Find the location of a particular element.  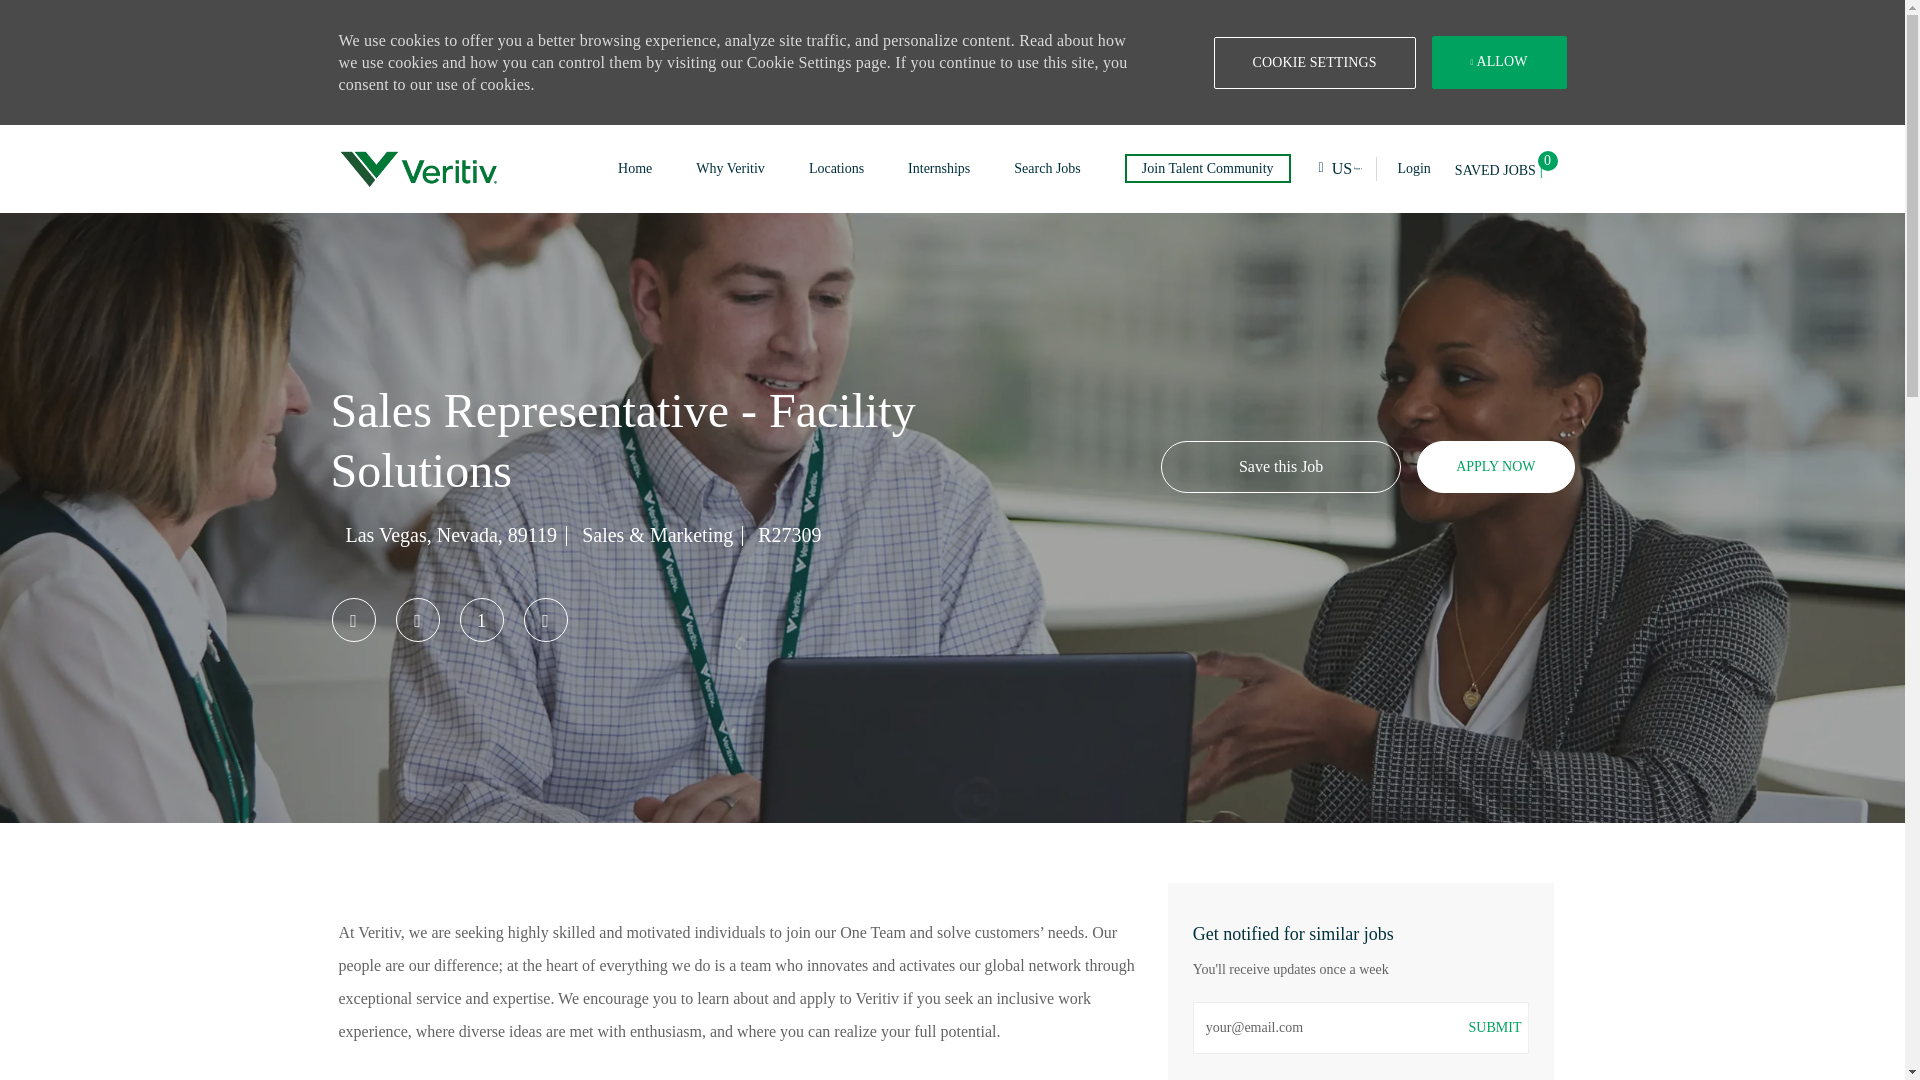

Join Talent Community is located at coordinates (1208, 168).